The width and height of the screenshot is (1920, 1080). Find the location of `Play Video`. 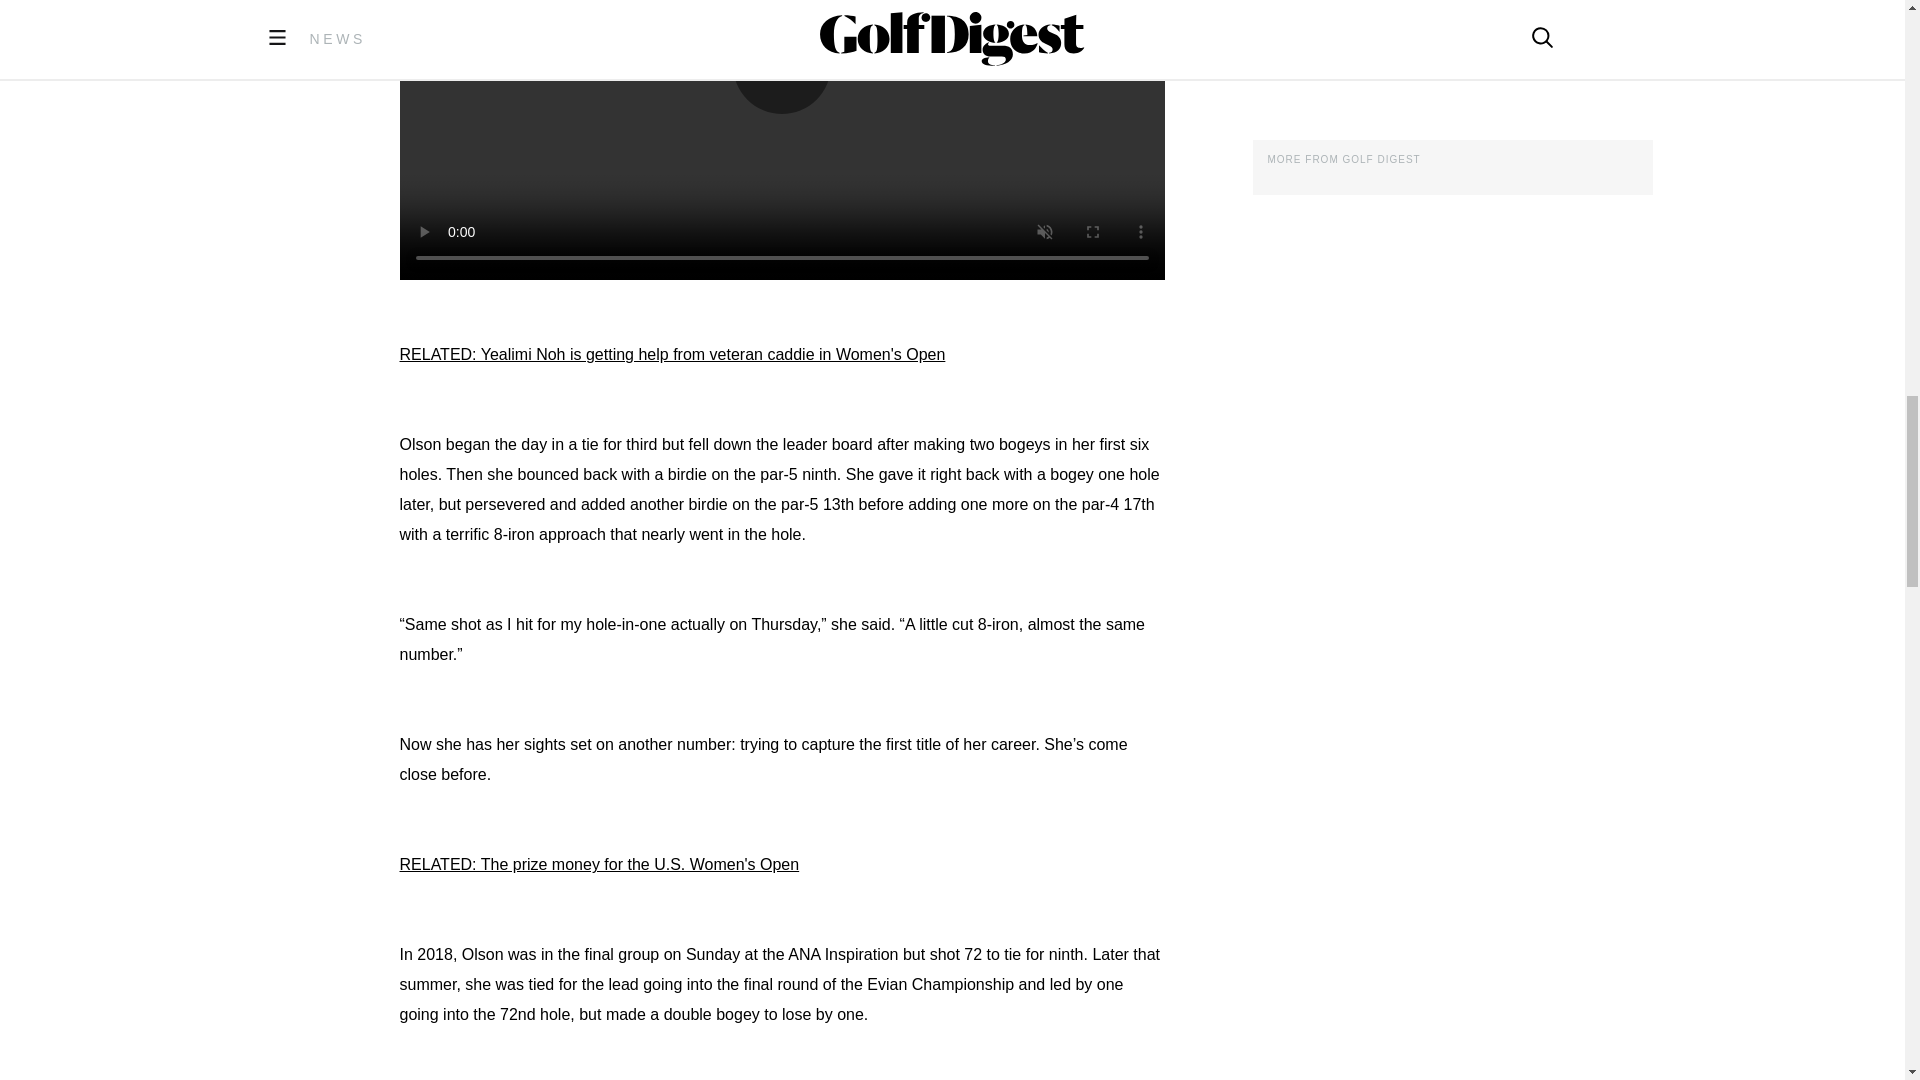

Play Video is located at coordinates (782, 65).